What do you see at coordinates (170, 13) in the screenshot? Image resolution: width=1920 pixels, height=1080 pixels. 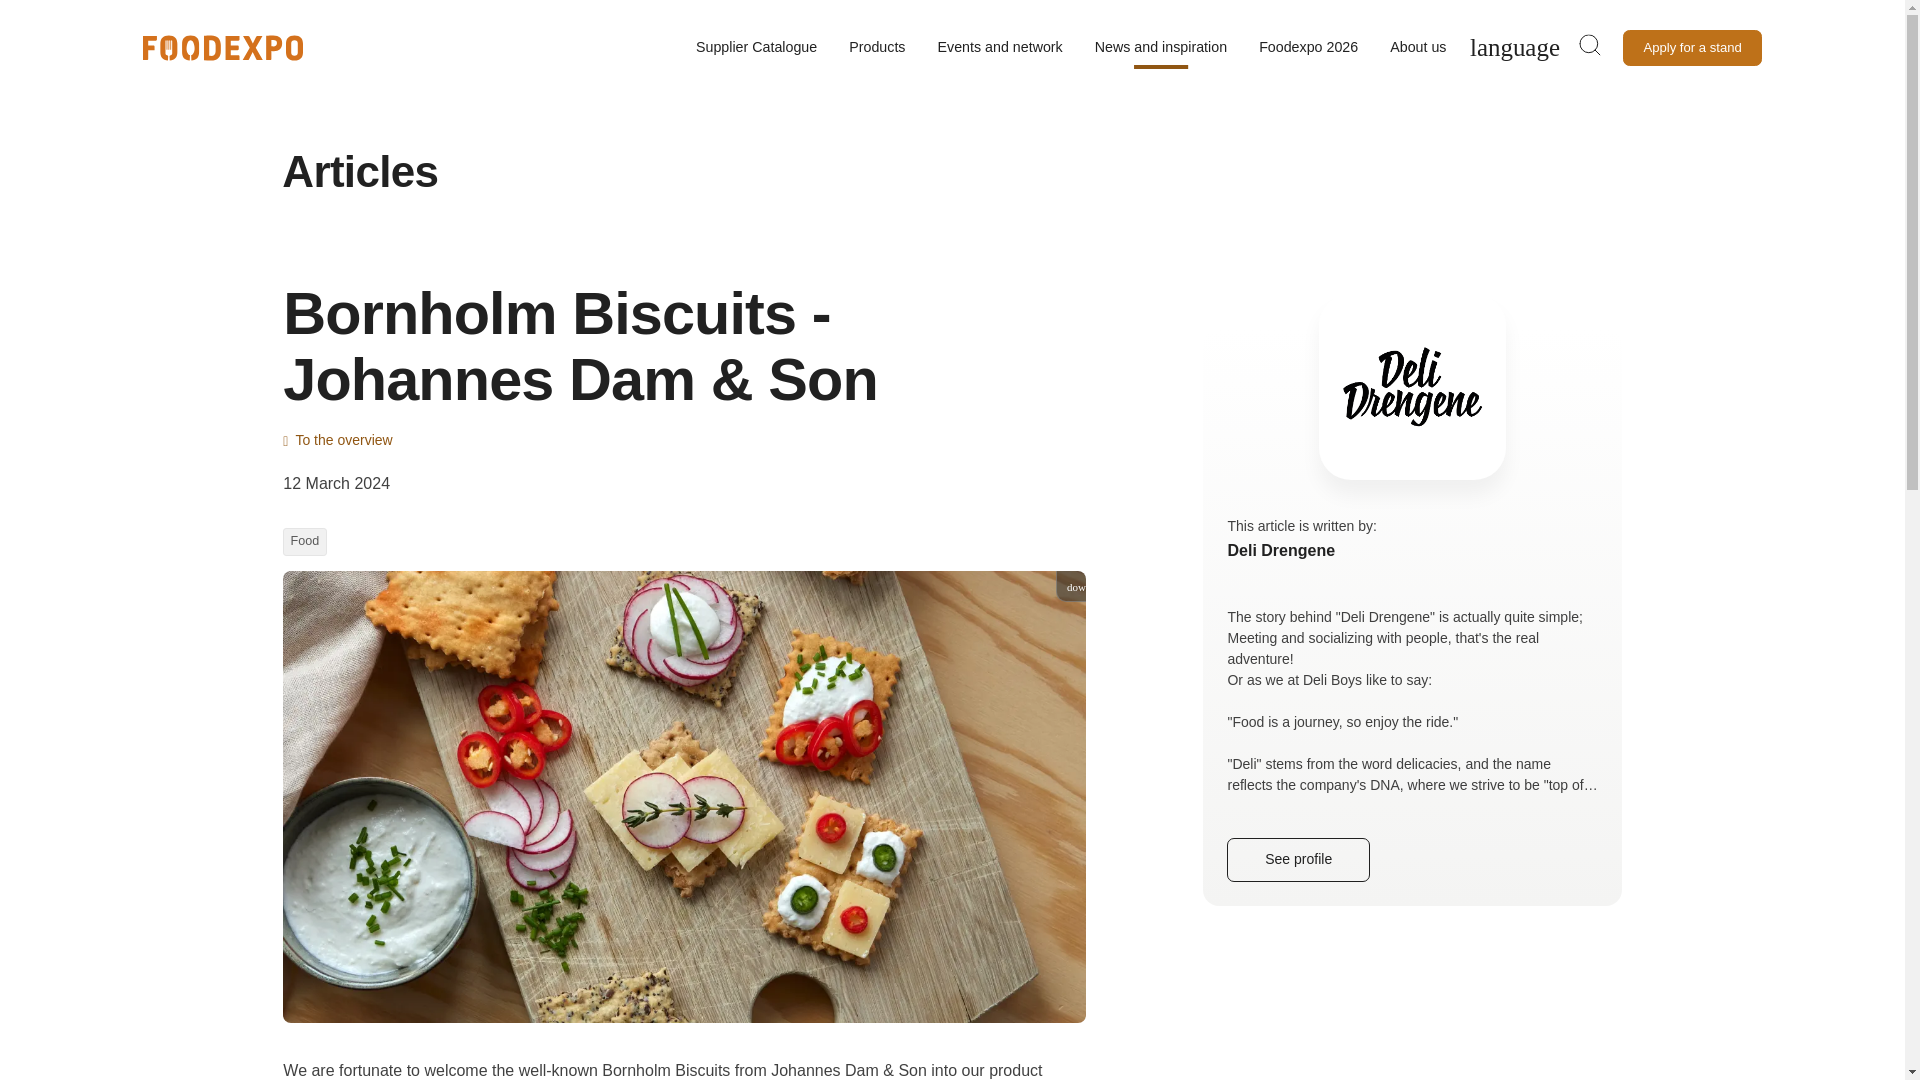 I see `Home` at bounding box center [170, 13].